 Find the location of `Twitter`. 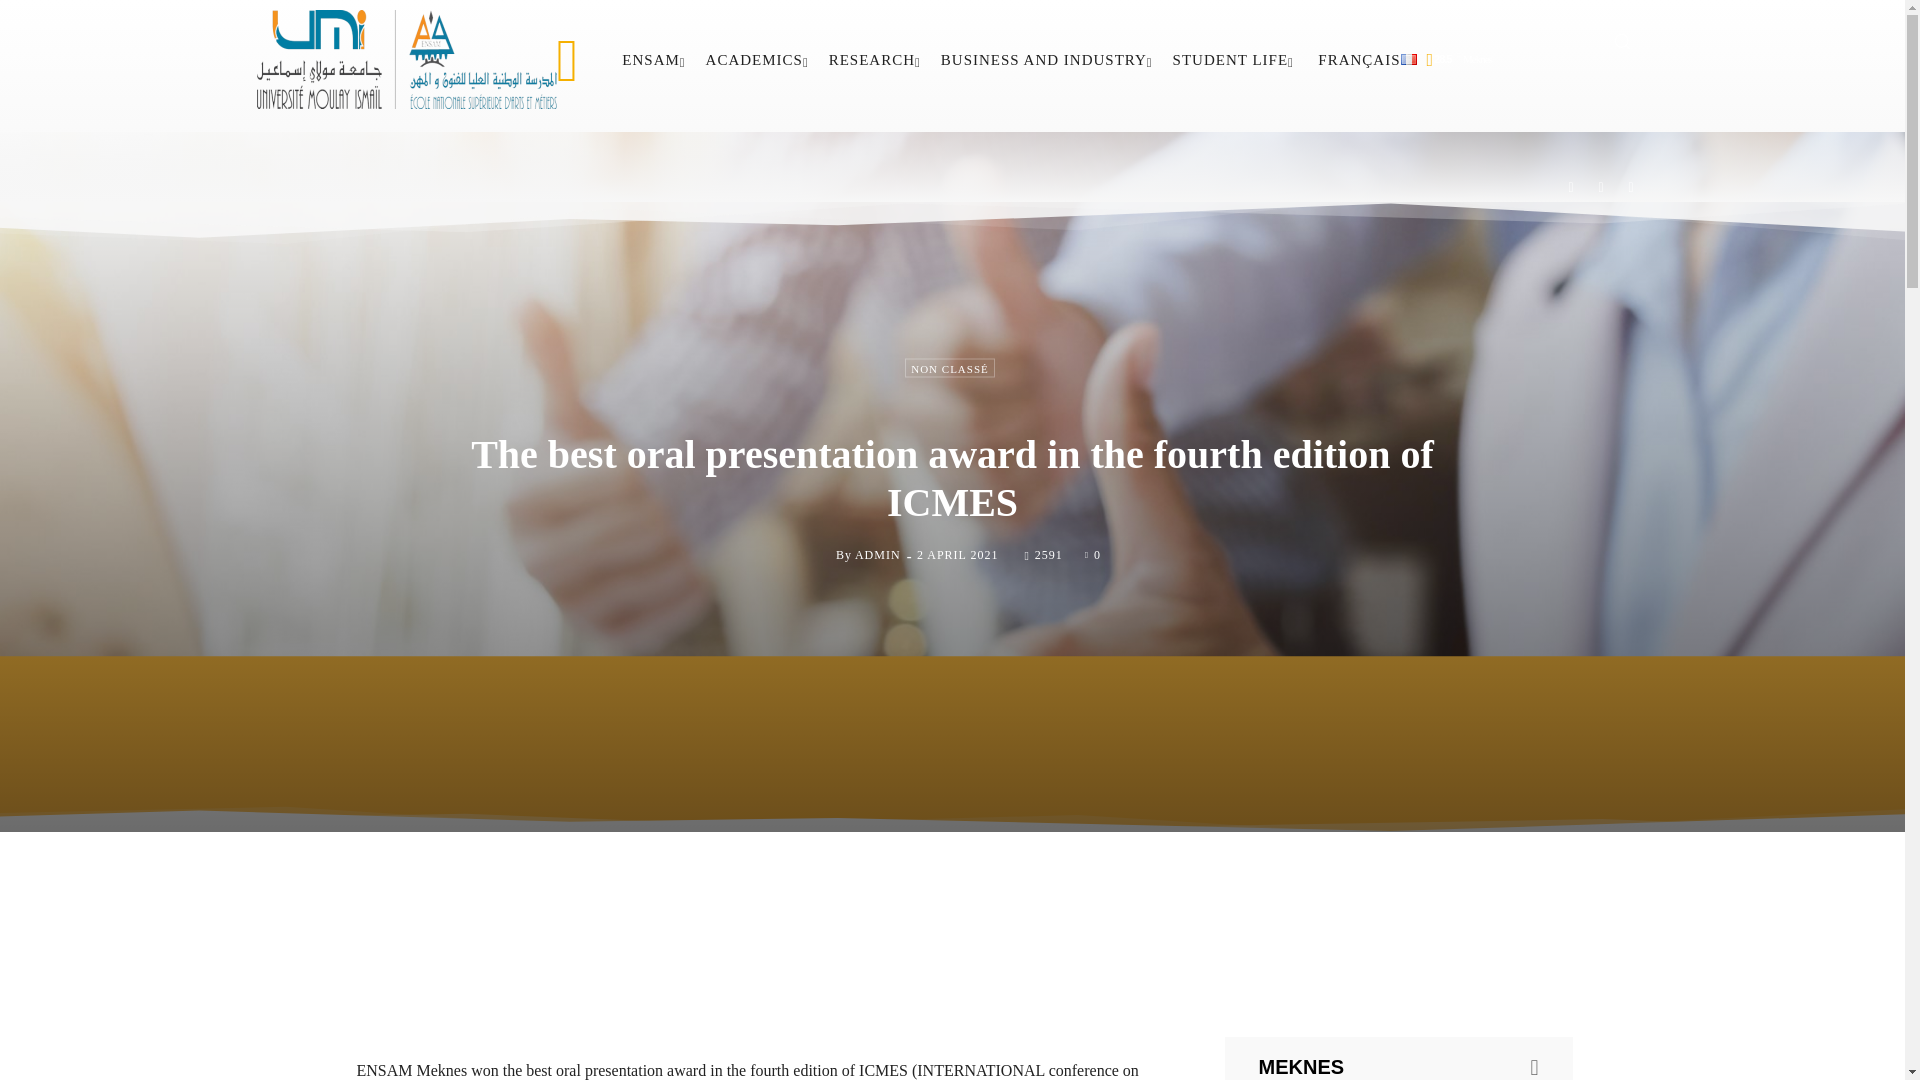

Twitter is located at coordinates (1632, 187).